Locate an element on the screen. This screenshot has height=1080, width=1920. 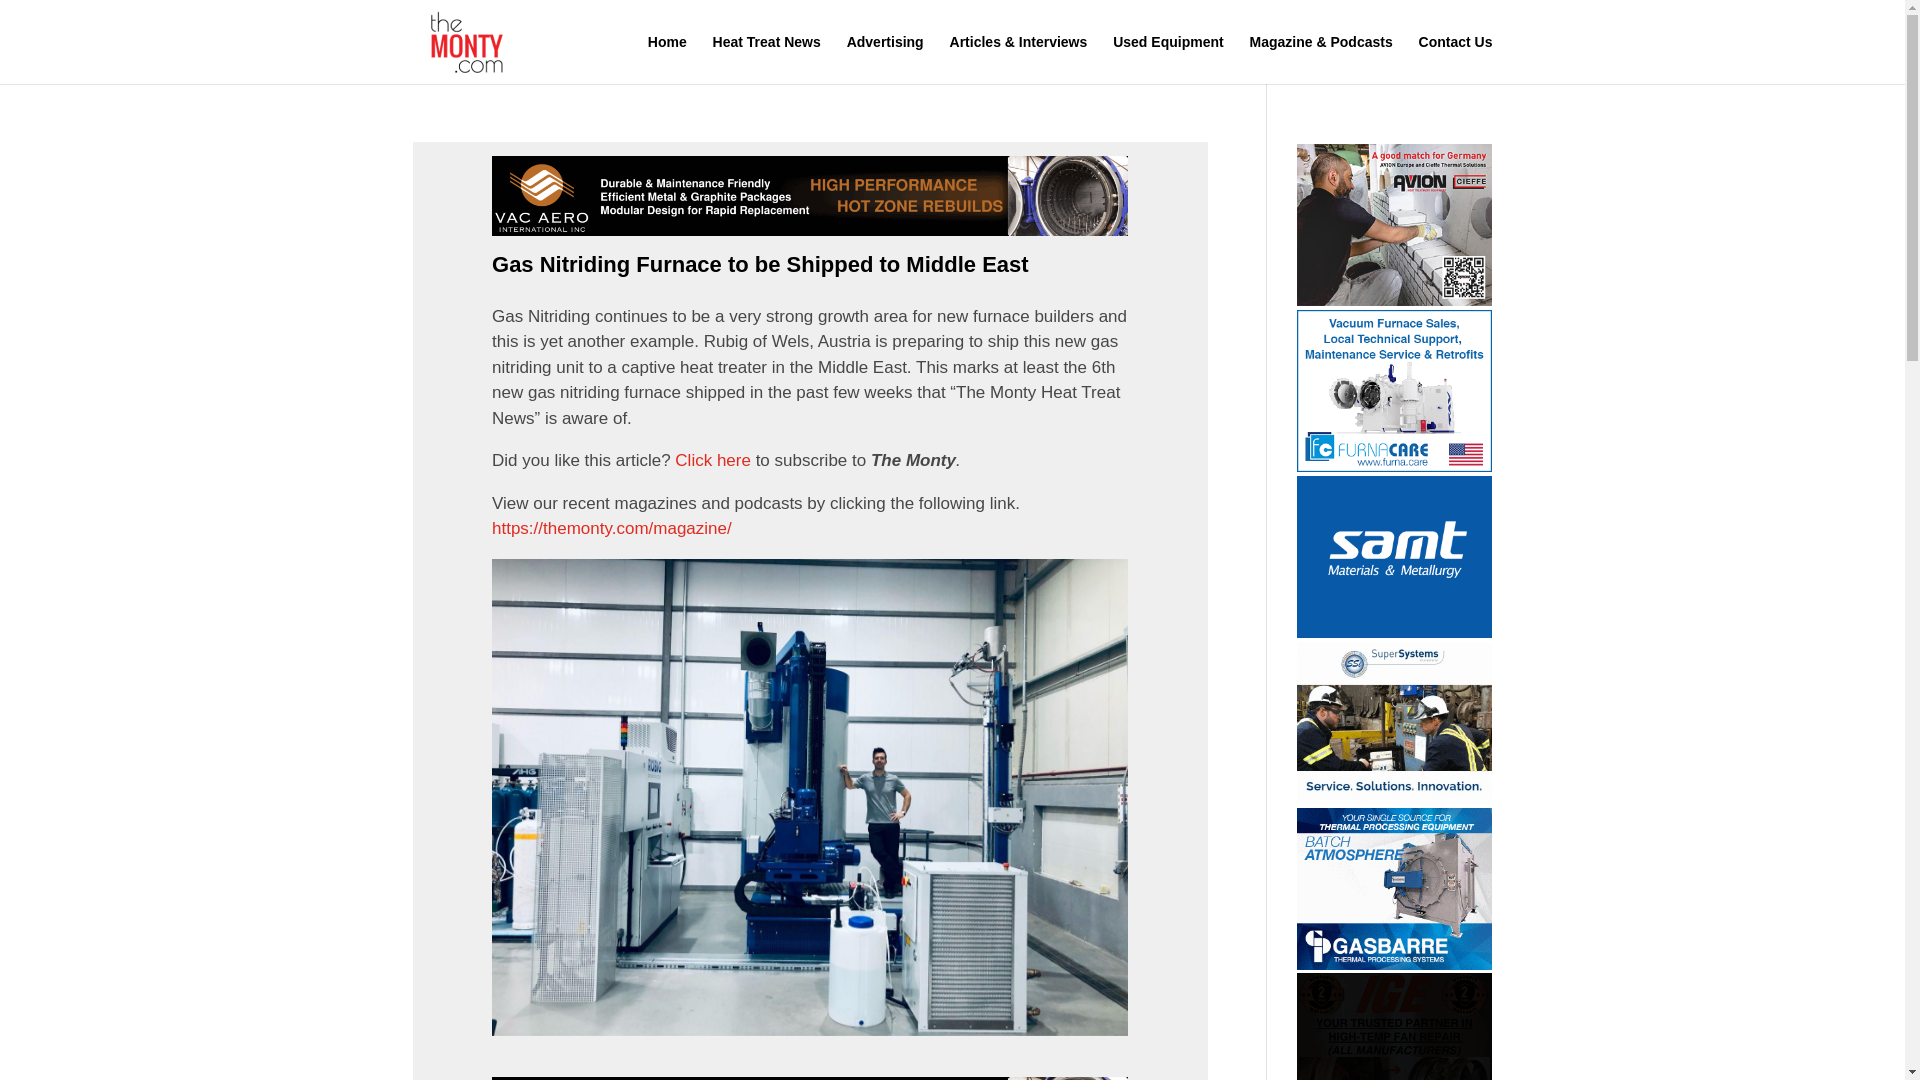
Click here is located at coordinates (712, 460).